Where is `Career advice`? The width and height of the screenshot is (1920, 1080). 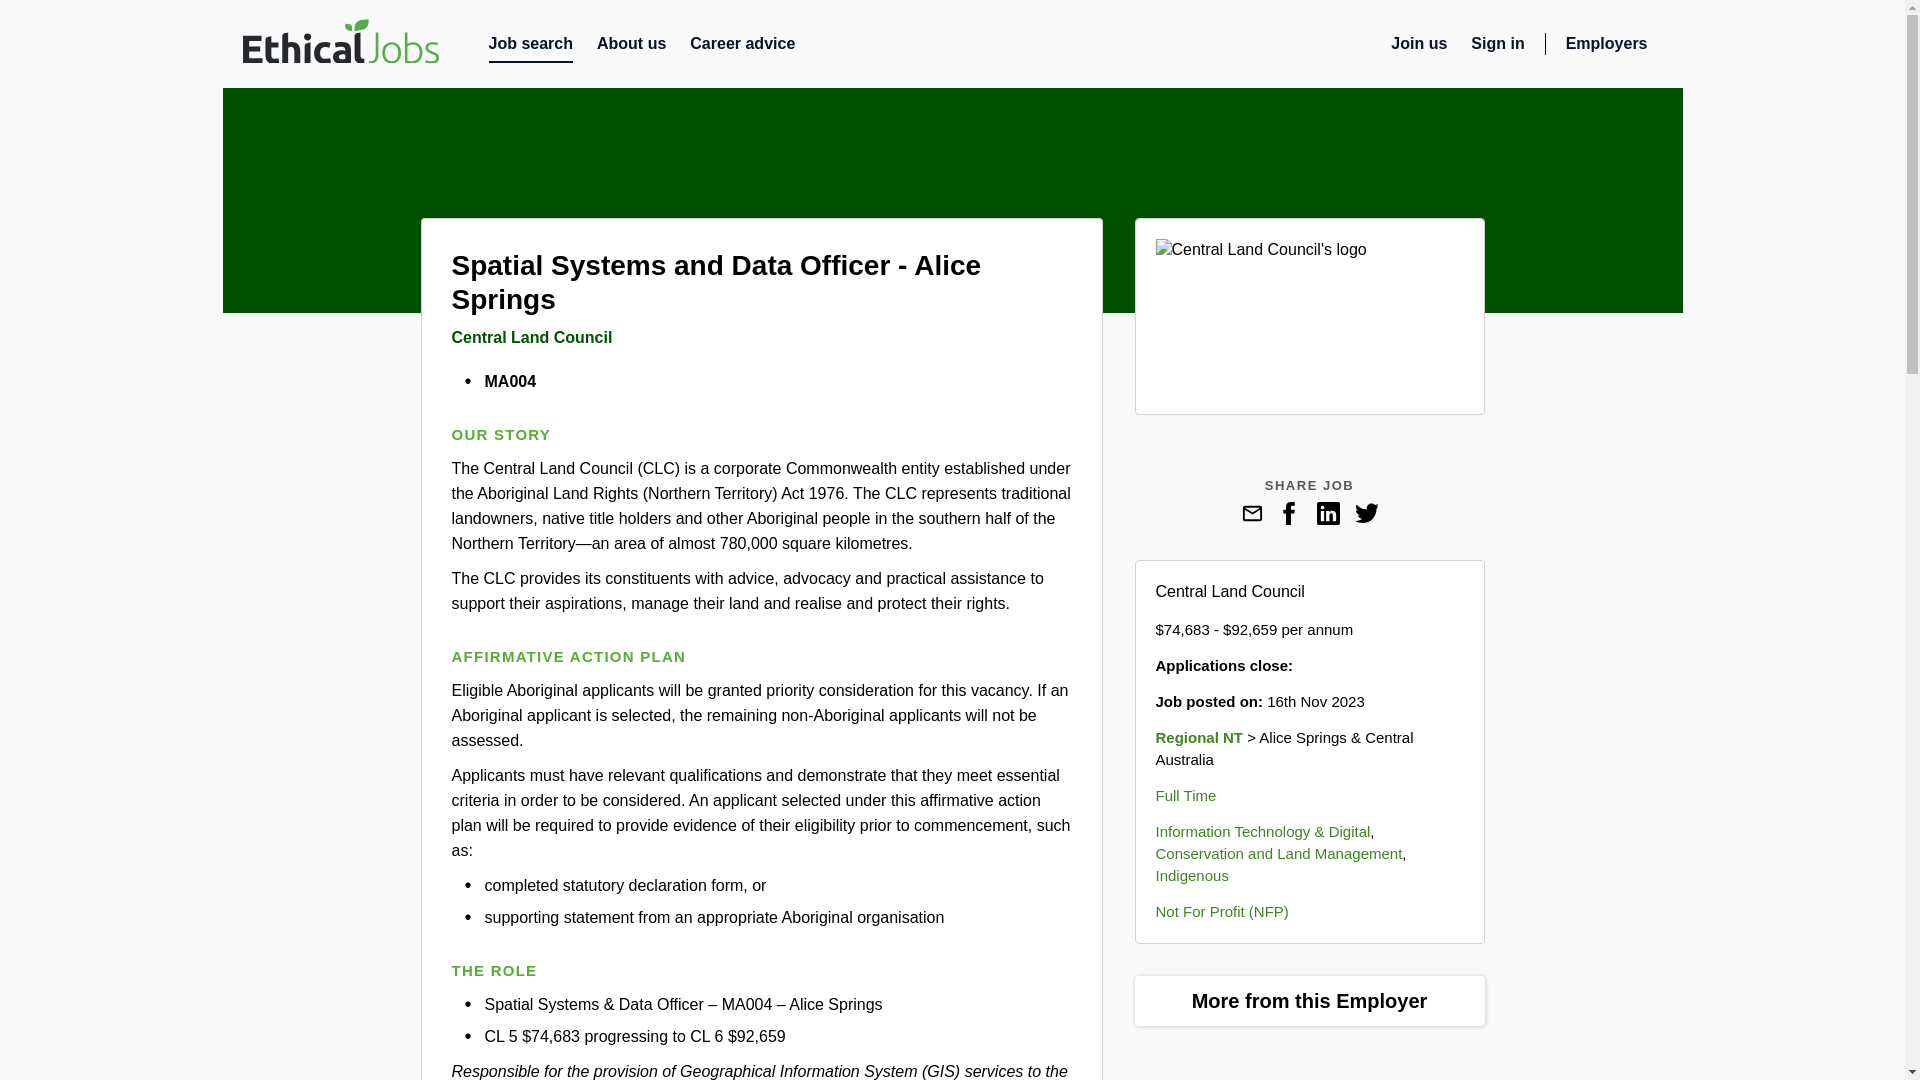
Career advice is located at coordinates (742, 48).